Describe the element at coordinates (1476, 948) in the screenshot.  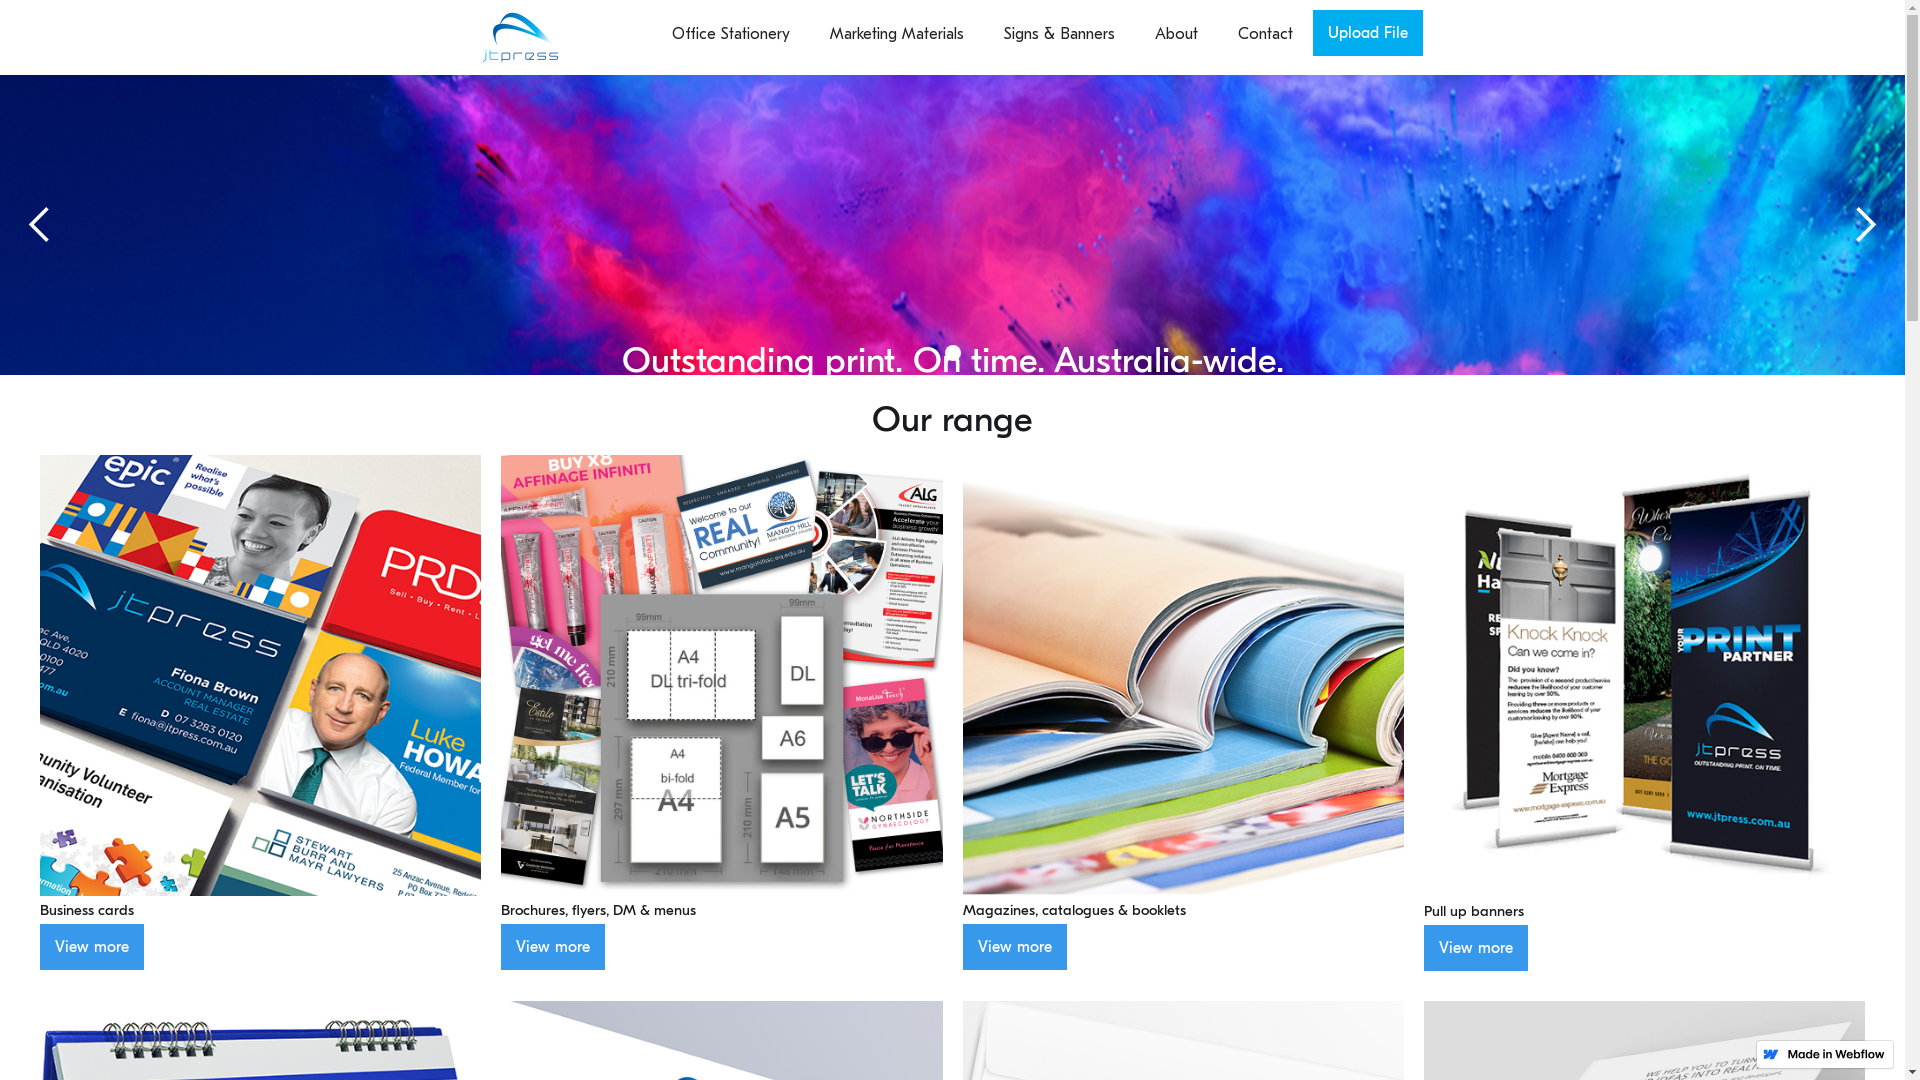
I see `View more` at that location.